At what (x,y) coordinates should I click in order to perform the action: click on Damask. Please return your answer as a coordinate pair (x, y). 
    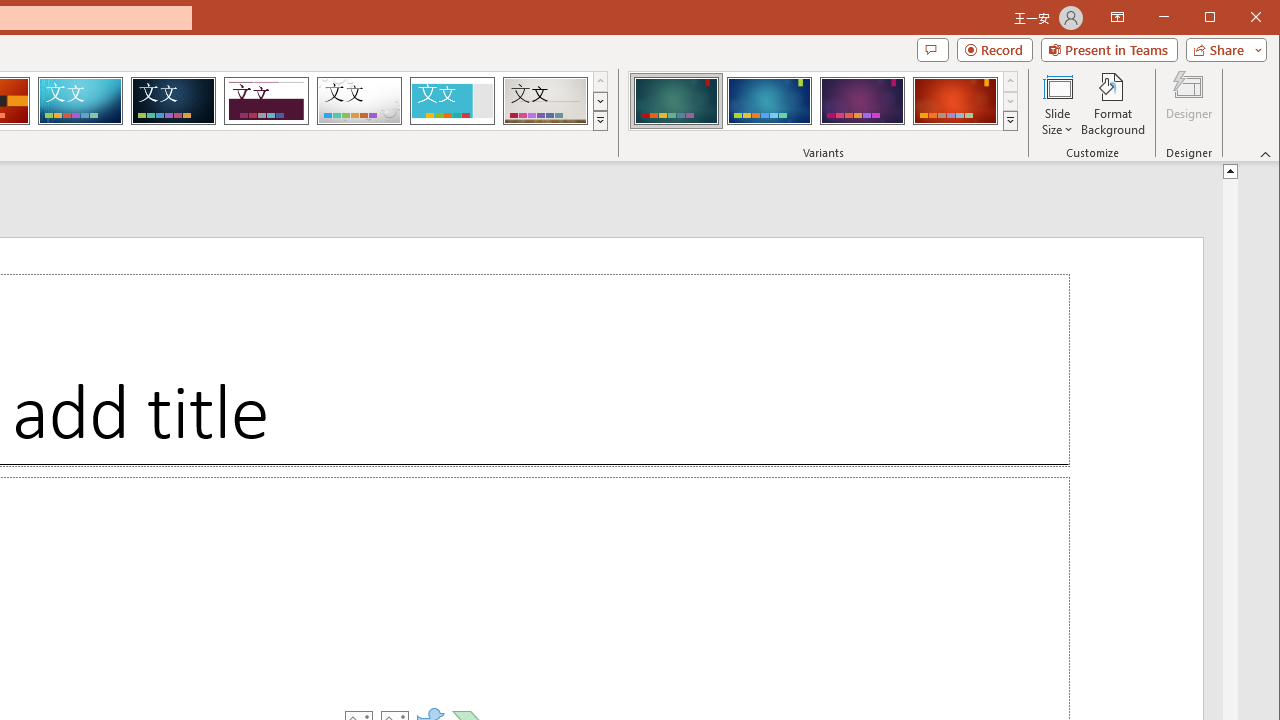
    Looking at the image, I should click on (173, 100).